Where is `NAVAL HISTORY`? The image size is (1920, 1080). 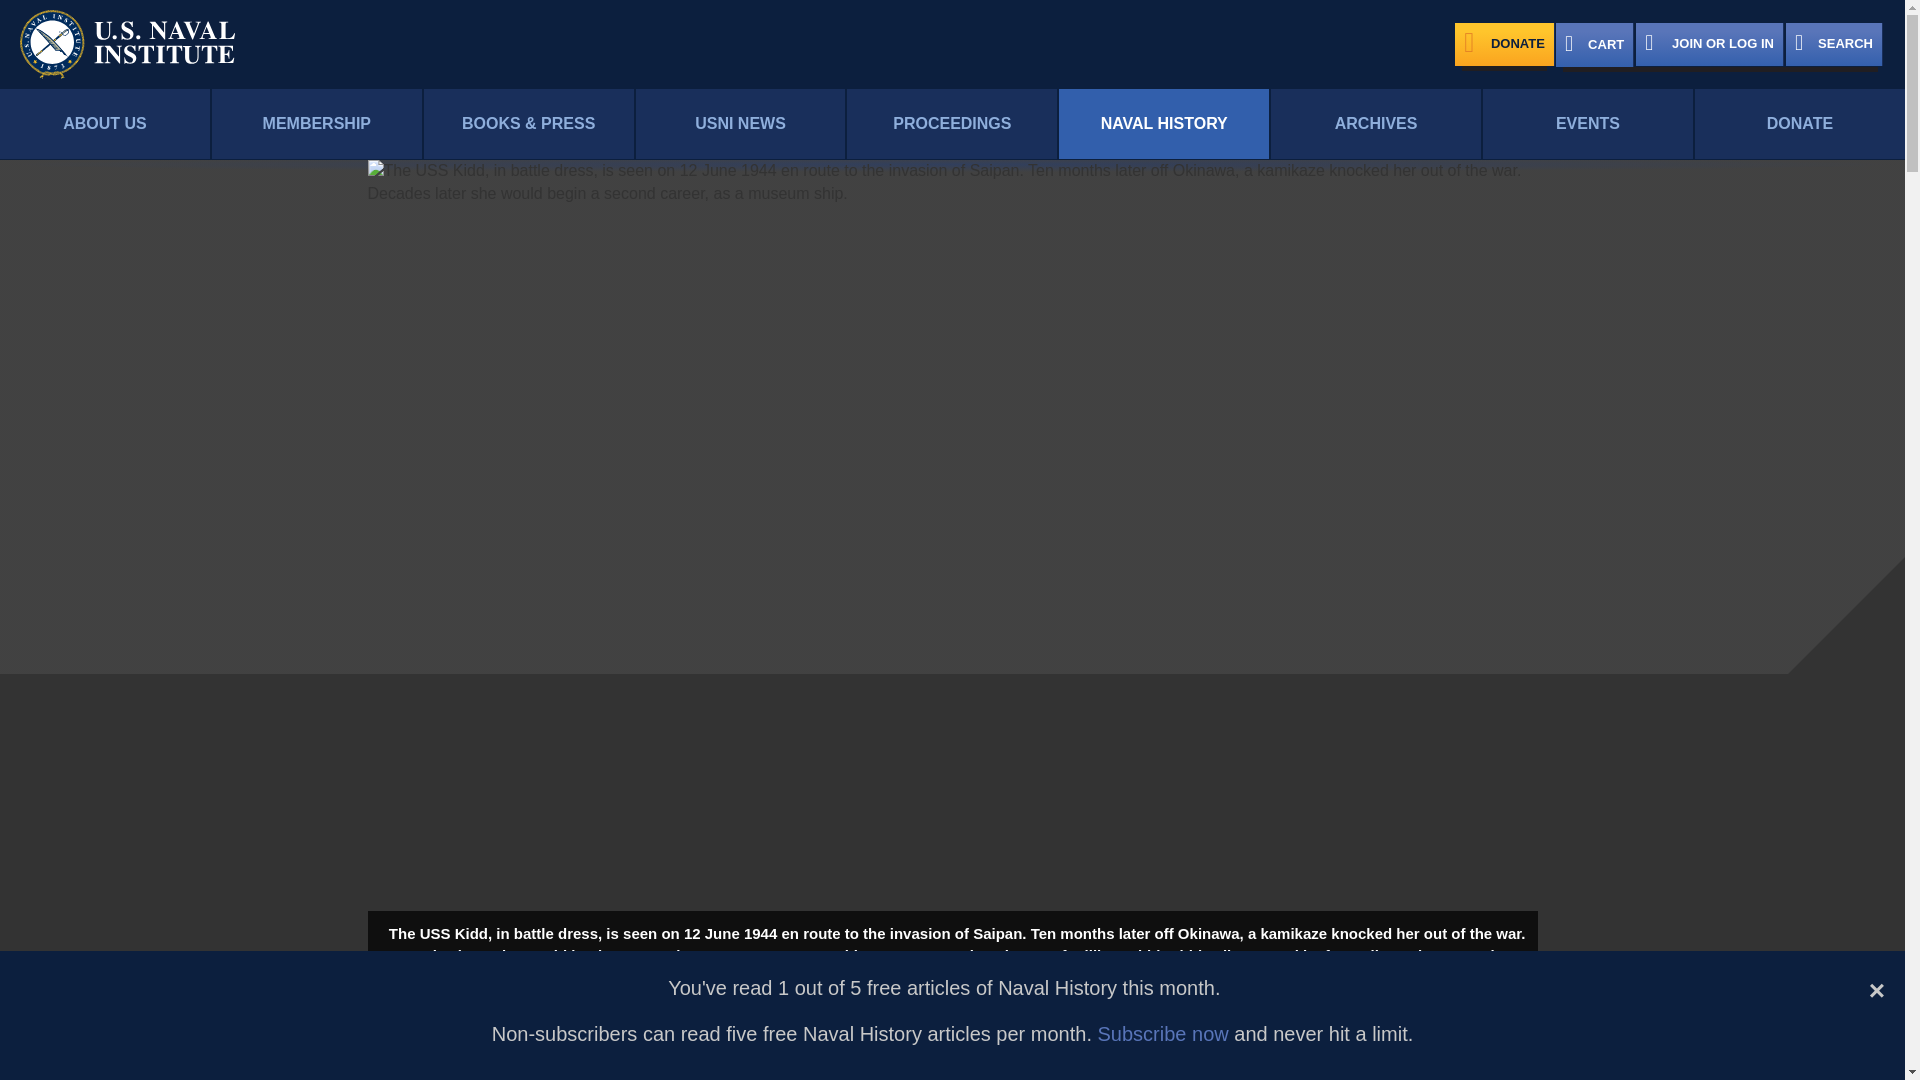 NAVAL HISTORY is located at coordinates (1164, 124).